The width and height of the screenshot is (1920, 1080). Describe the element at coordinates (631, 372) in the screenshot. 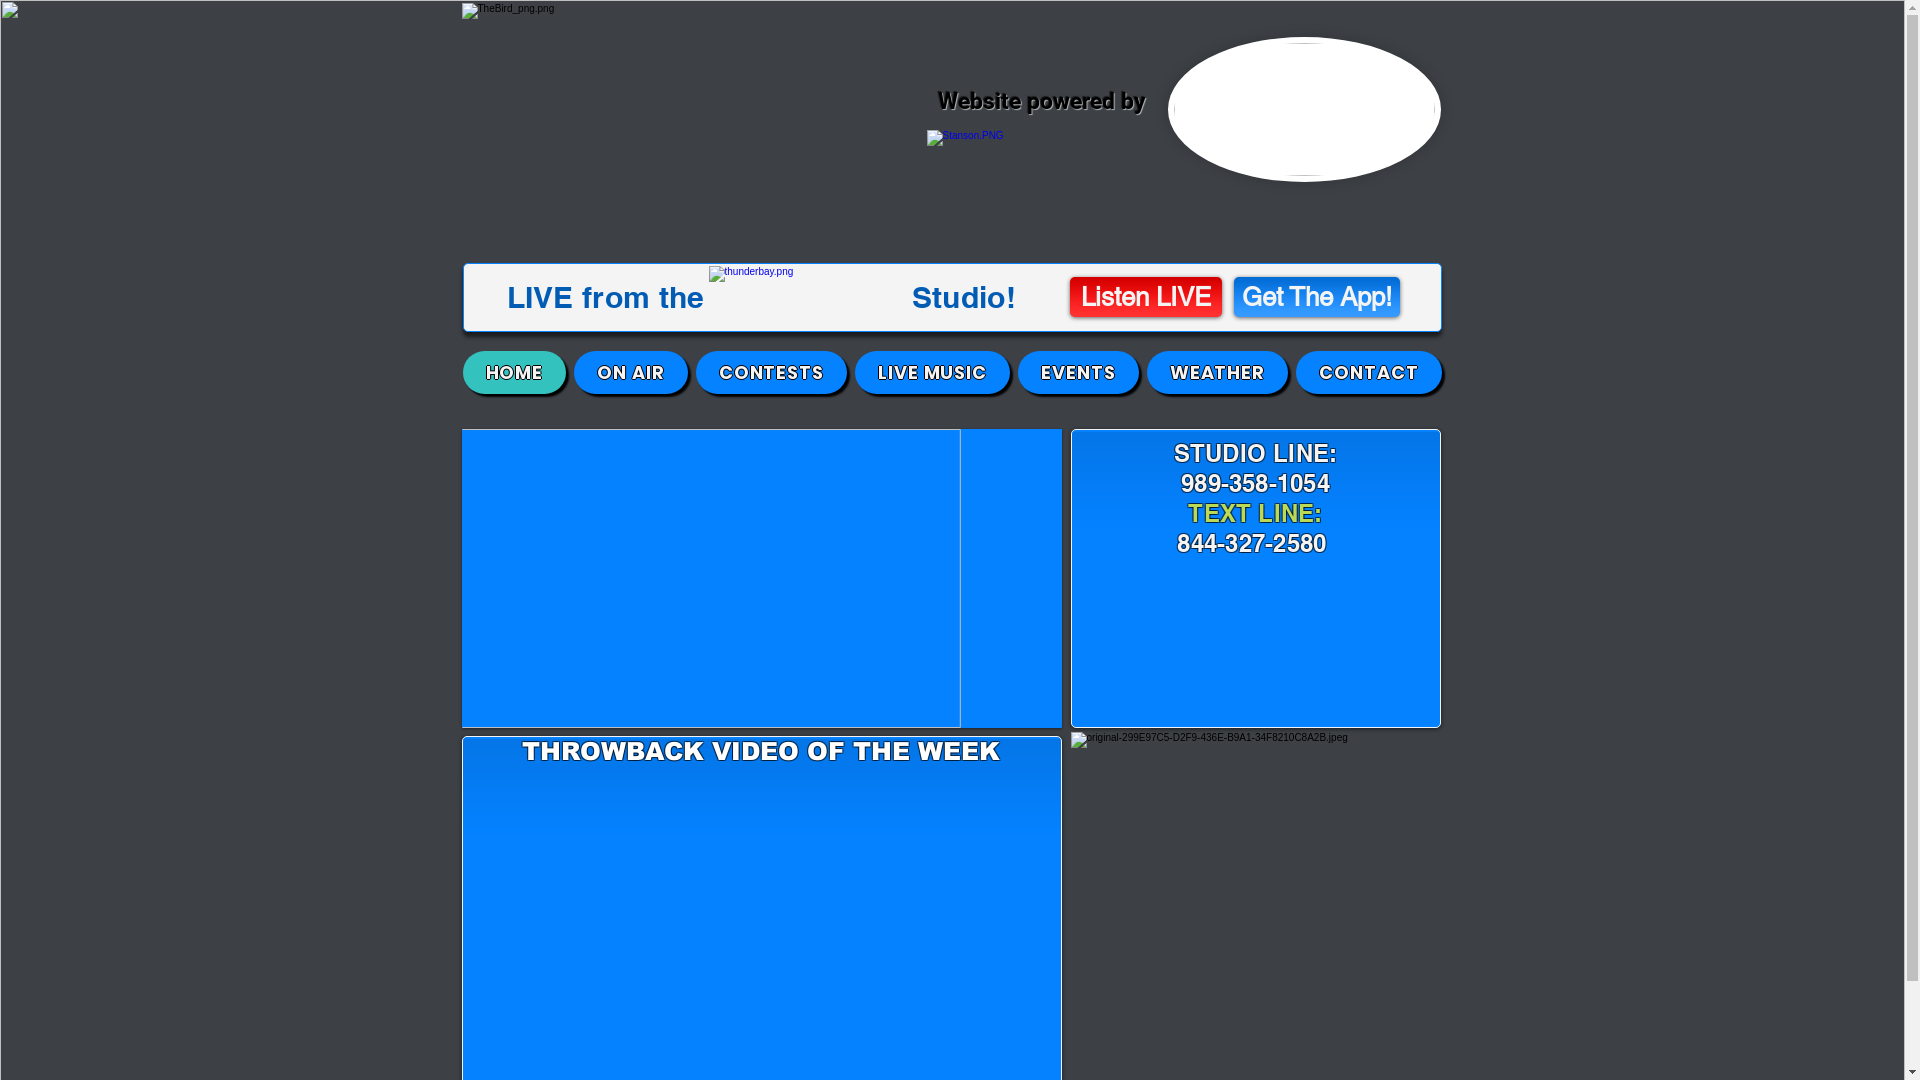

I see `ON AIR` at that location.